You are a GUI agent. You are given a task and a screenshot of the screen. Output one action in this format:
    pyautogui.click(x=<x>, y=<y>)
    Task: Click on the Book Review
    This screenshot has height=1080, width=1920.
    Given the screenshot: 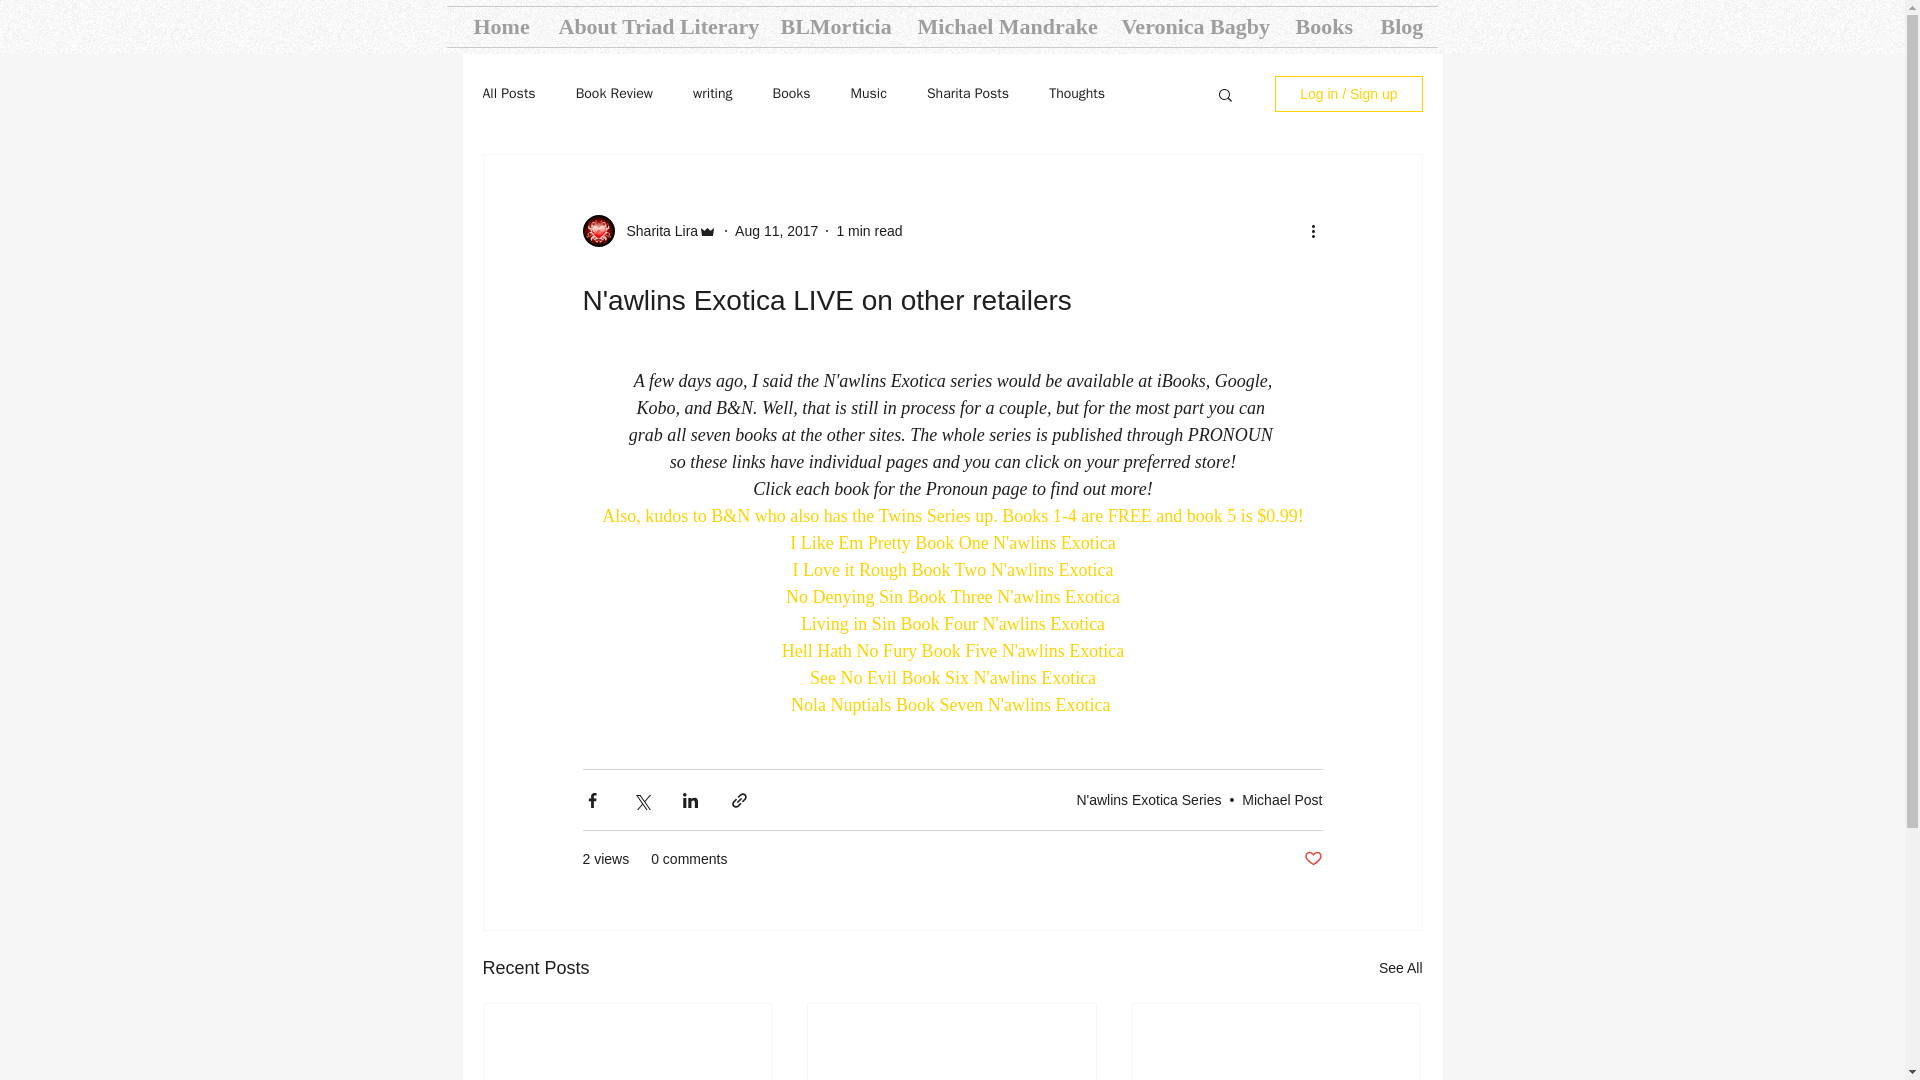 What is the action you would take?
    pyautogui.click(x=614, y=94)
    